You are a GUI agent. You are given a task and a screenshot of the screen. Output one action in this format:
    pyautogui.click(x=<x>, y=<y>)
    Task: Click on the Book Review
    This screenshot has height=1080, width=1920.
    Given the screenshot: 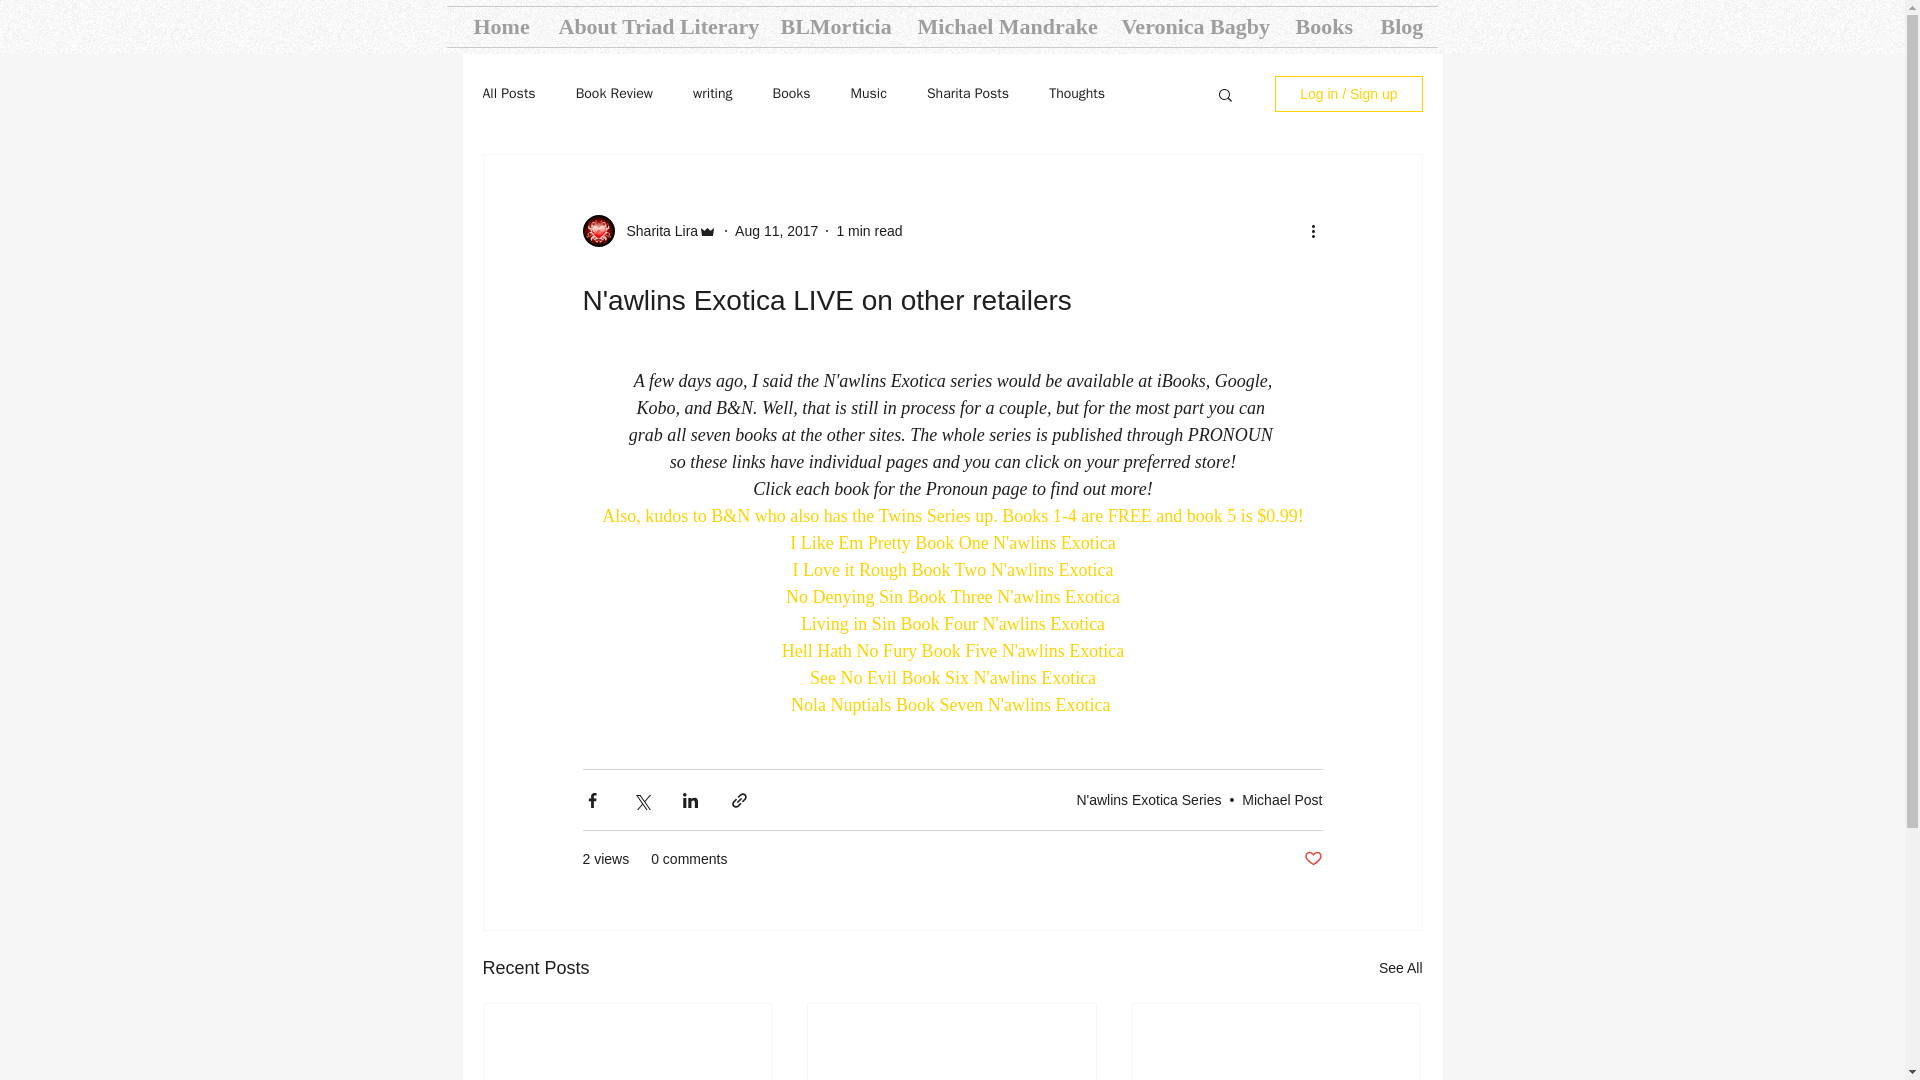 What is the action you would take?
    pyautogui.click(x=614, y=94)
    